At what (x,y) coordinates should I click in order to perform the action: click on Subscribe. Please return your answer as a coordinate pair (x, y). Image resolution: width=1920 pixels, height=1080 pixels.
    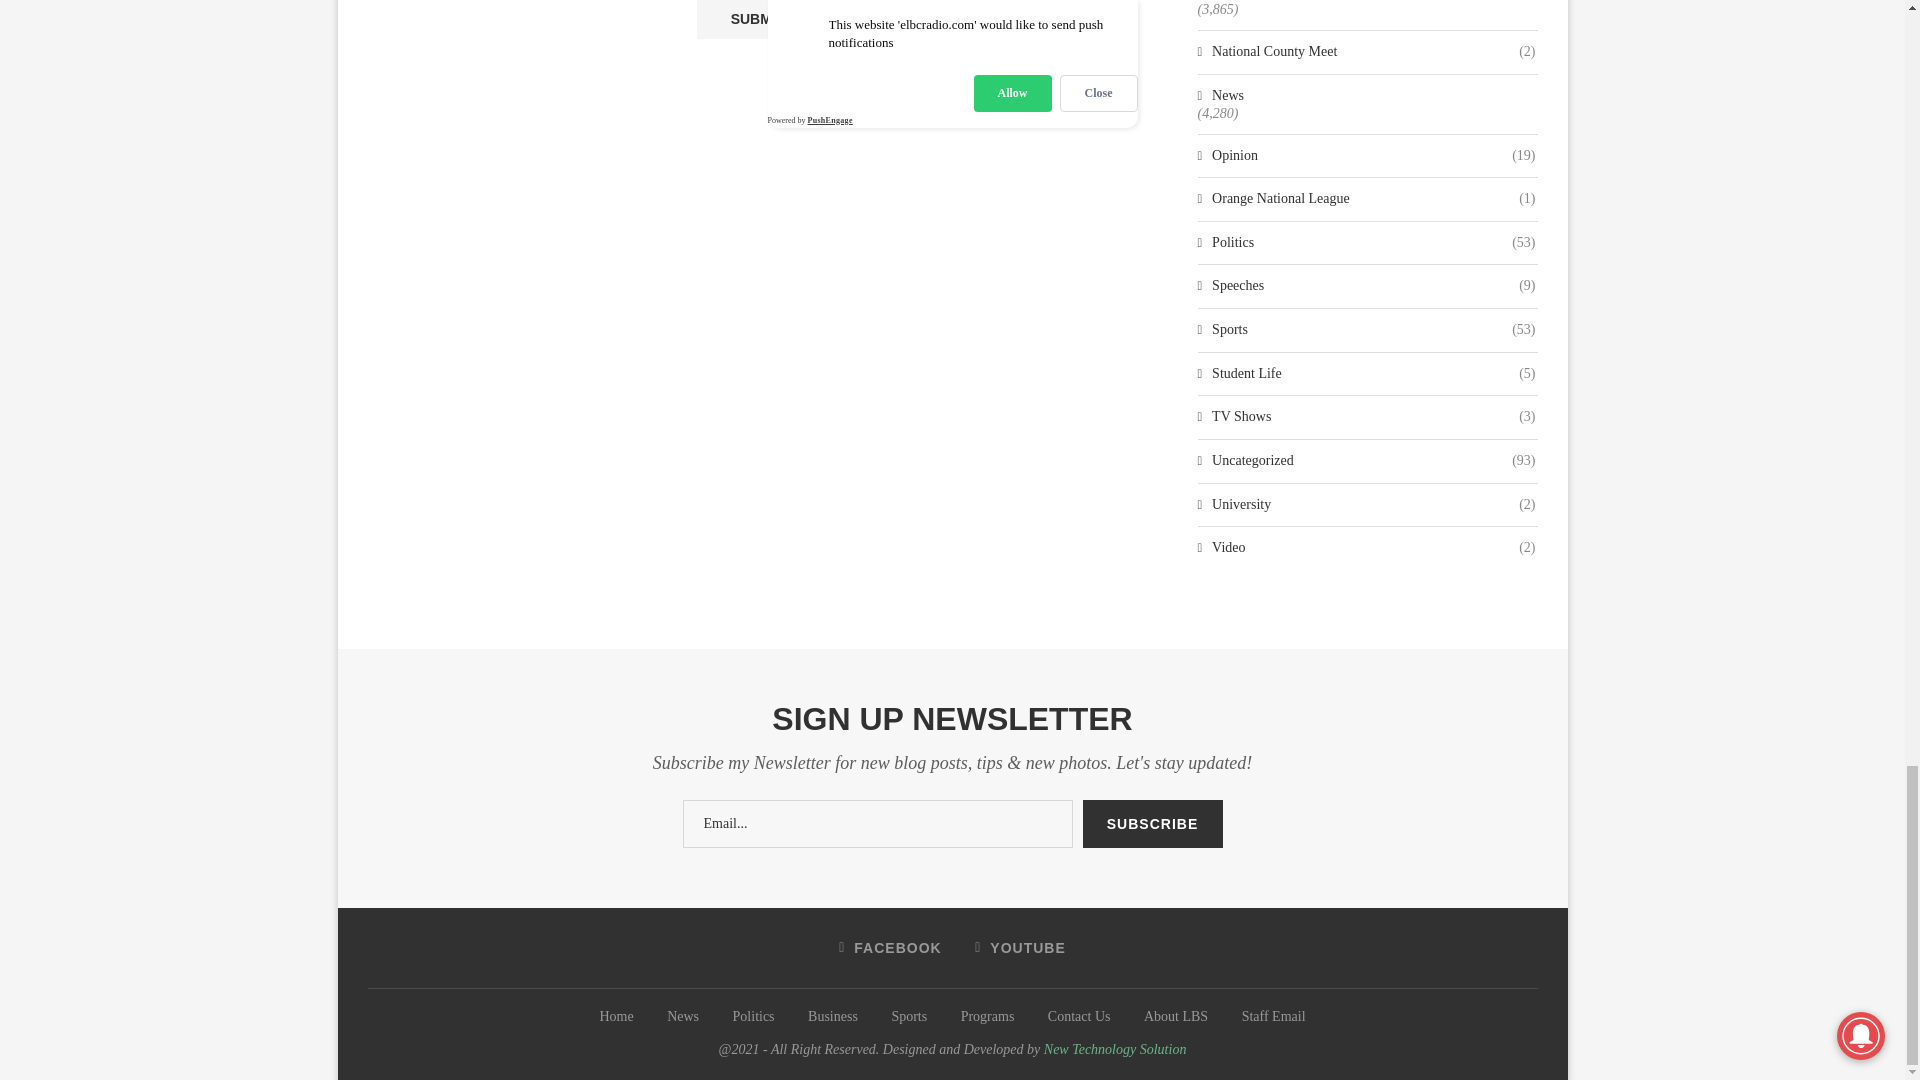
    Looking at the image, I should click on (1152, 824).